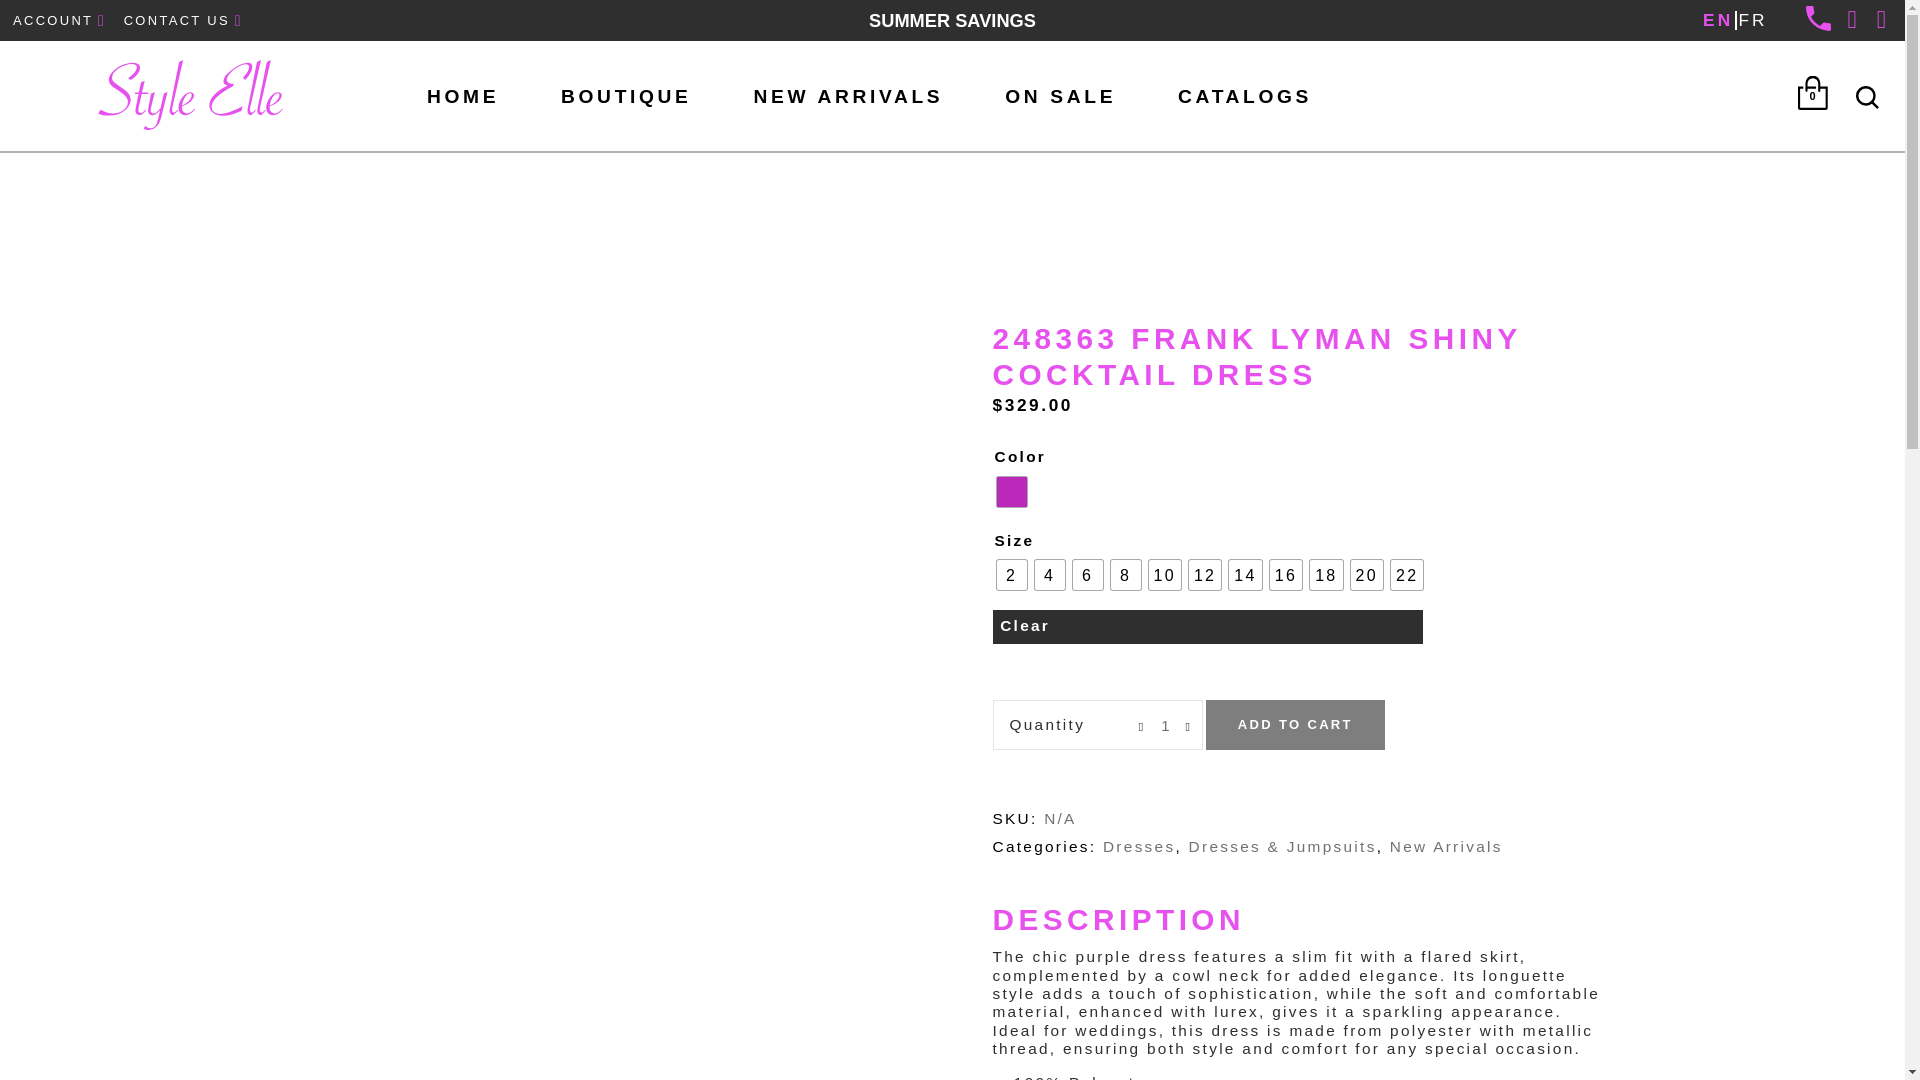 This screenshot has width=1920, height=1080. Describe the element at coordinates (62, 20) in the screenshot. I see `ACCOUNT` at that location.